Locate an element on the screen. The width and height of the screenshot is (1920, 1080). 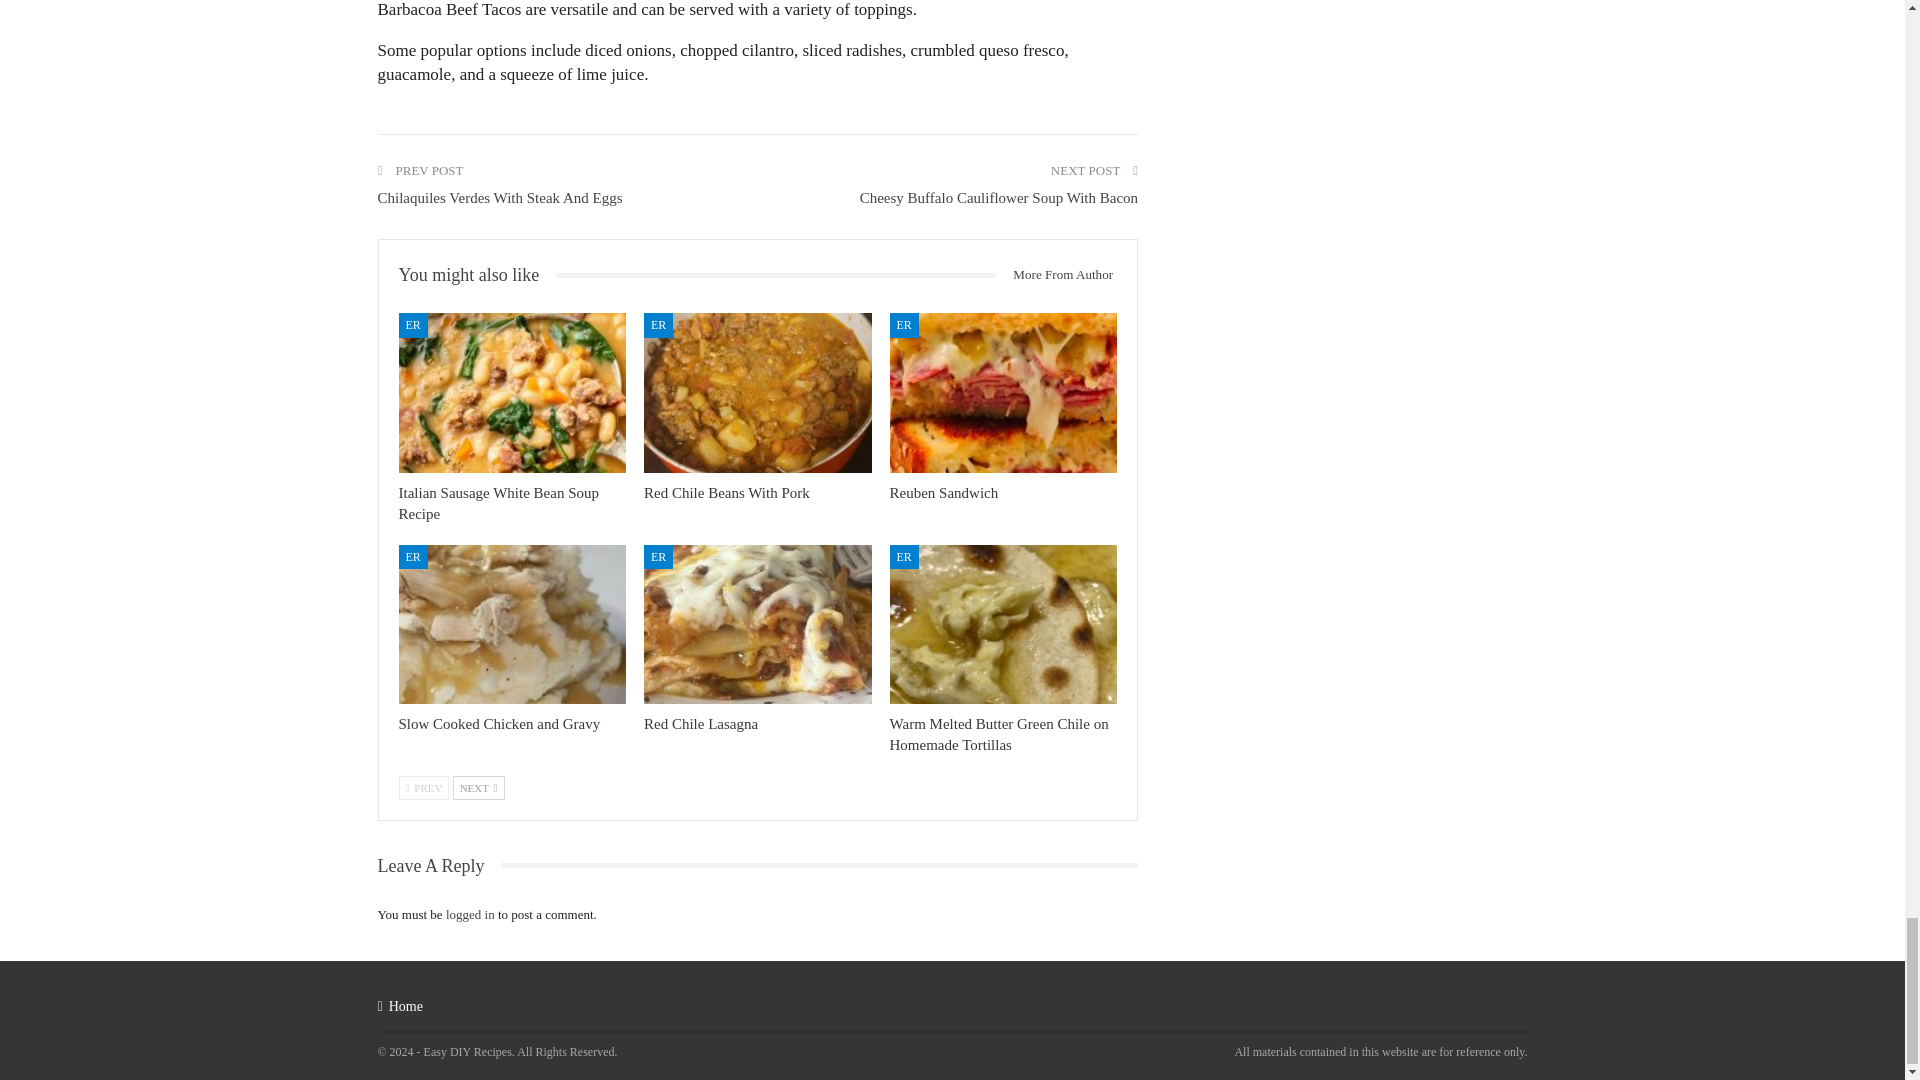
Previous is located at coordinates (423, 788).